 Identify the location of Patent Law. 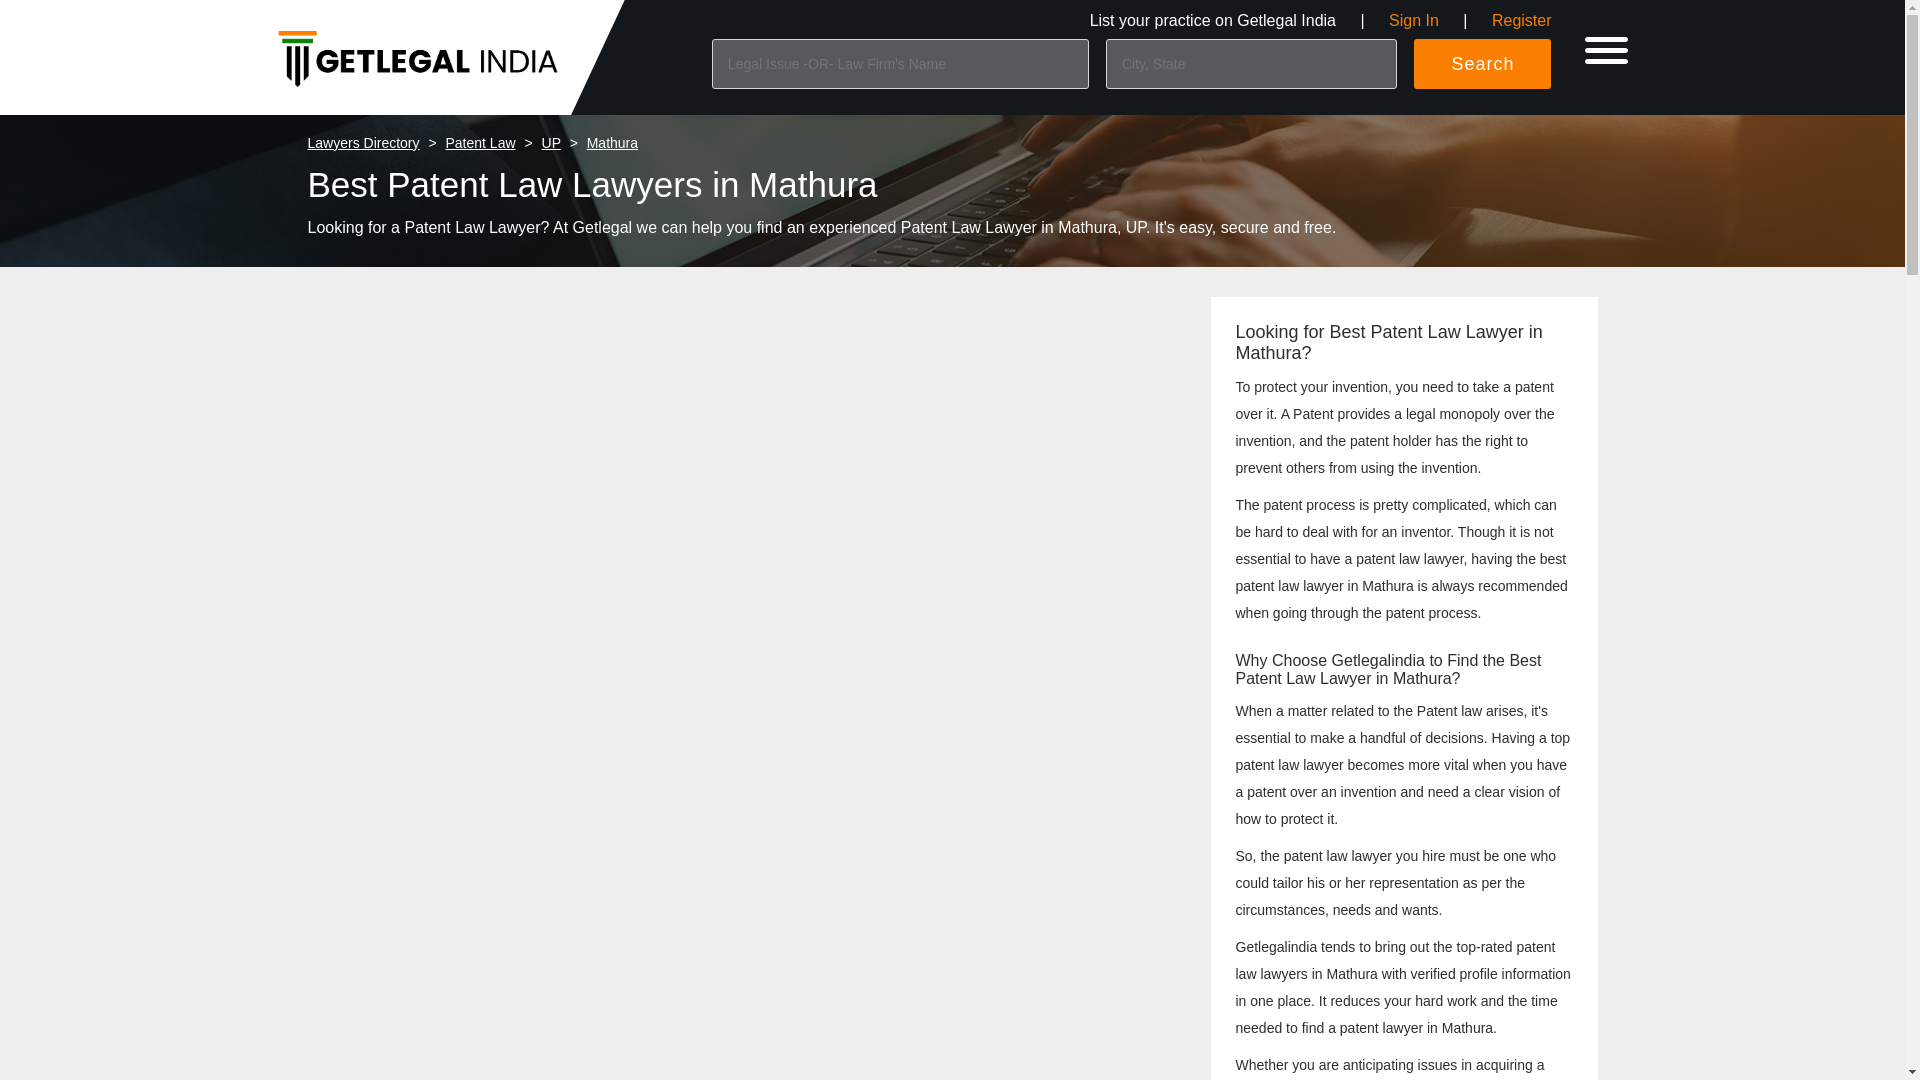
(480, 143).